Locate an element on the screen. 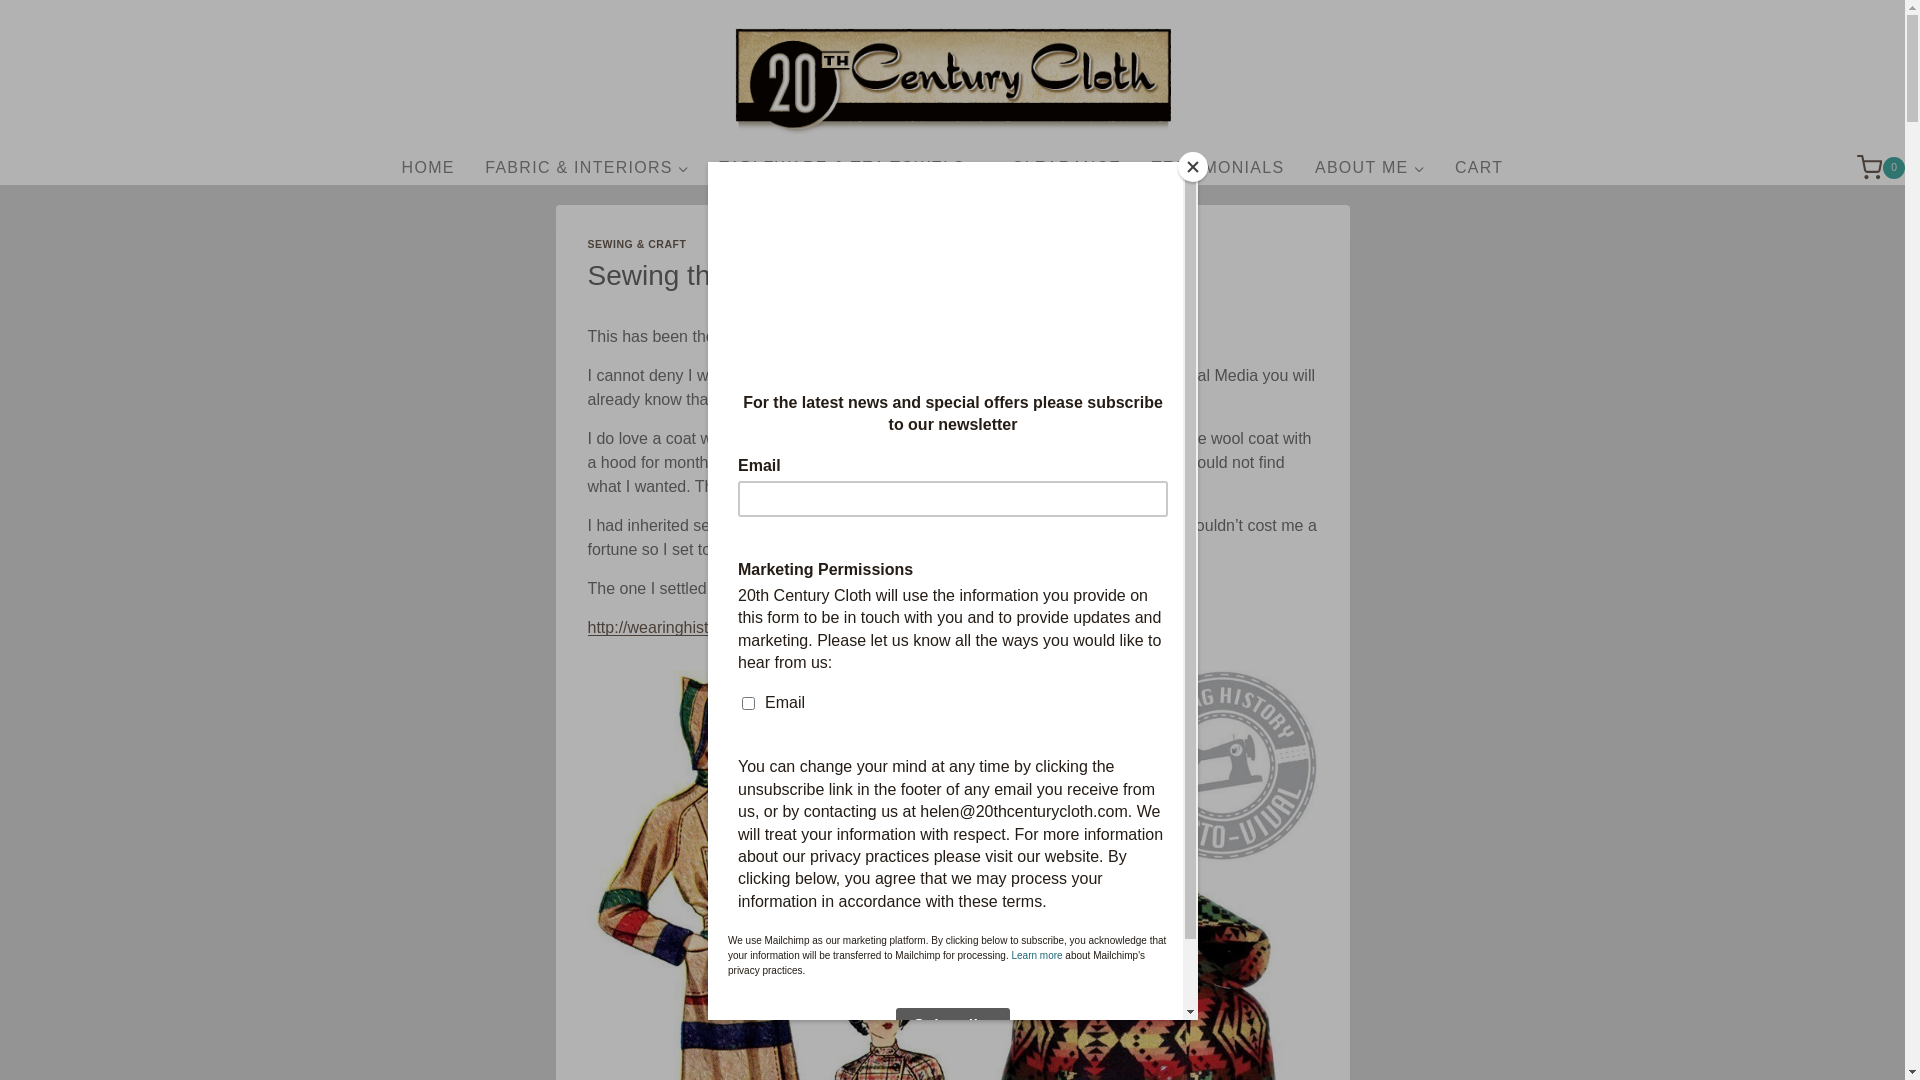  0 is located at coordinates (1881, 168).